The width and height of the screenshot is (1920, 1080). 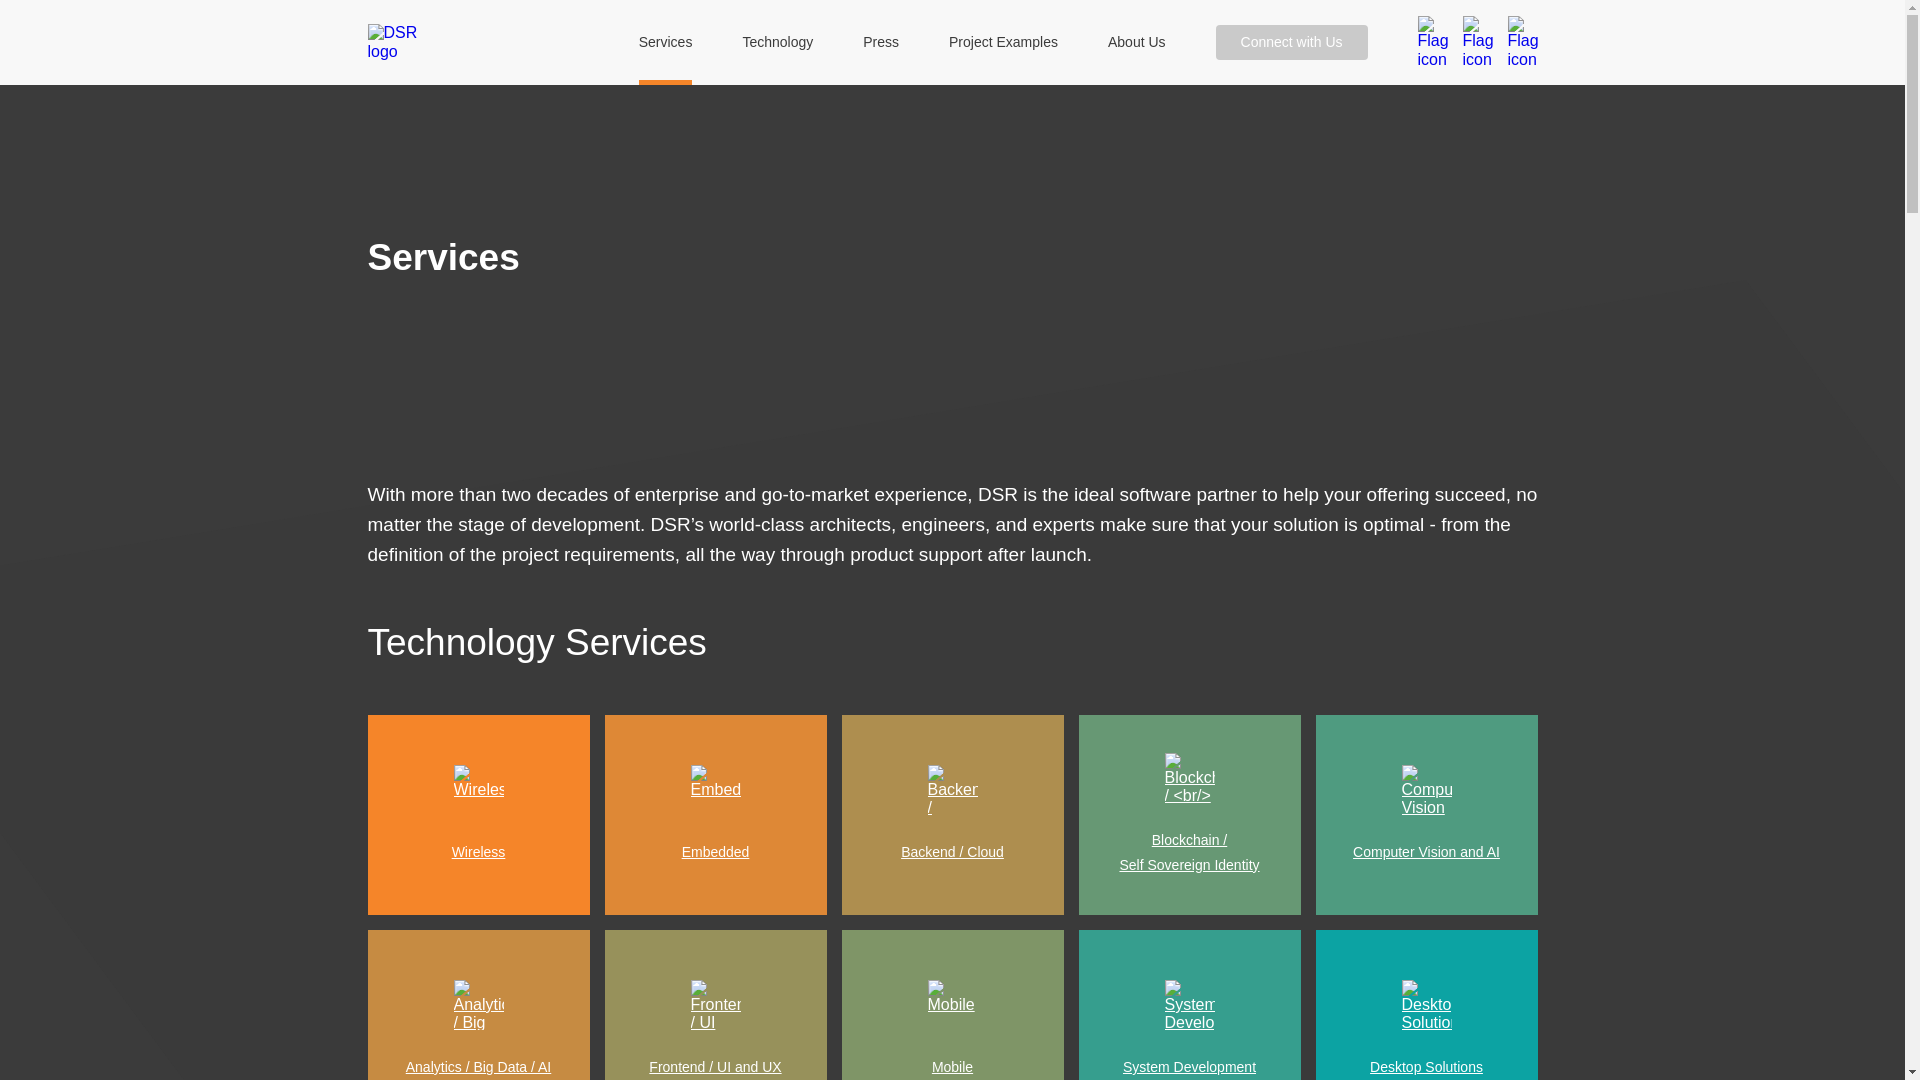 What do you see at coordinates (1426, 814) in the screenshot?
I see `Computer Vision and AI` at bounding box center [1426, 814].